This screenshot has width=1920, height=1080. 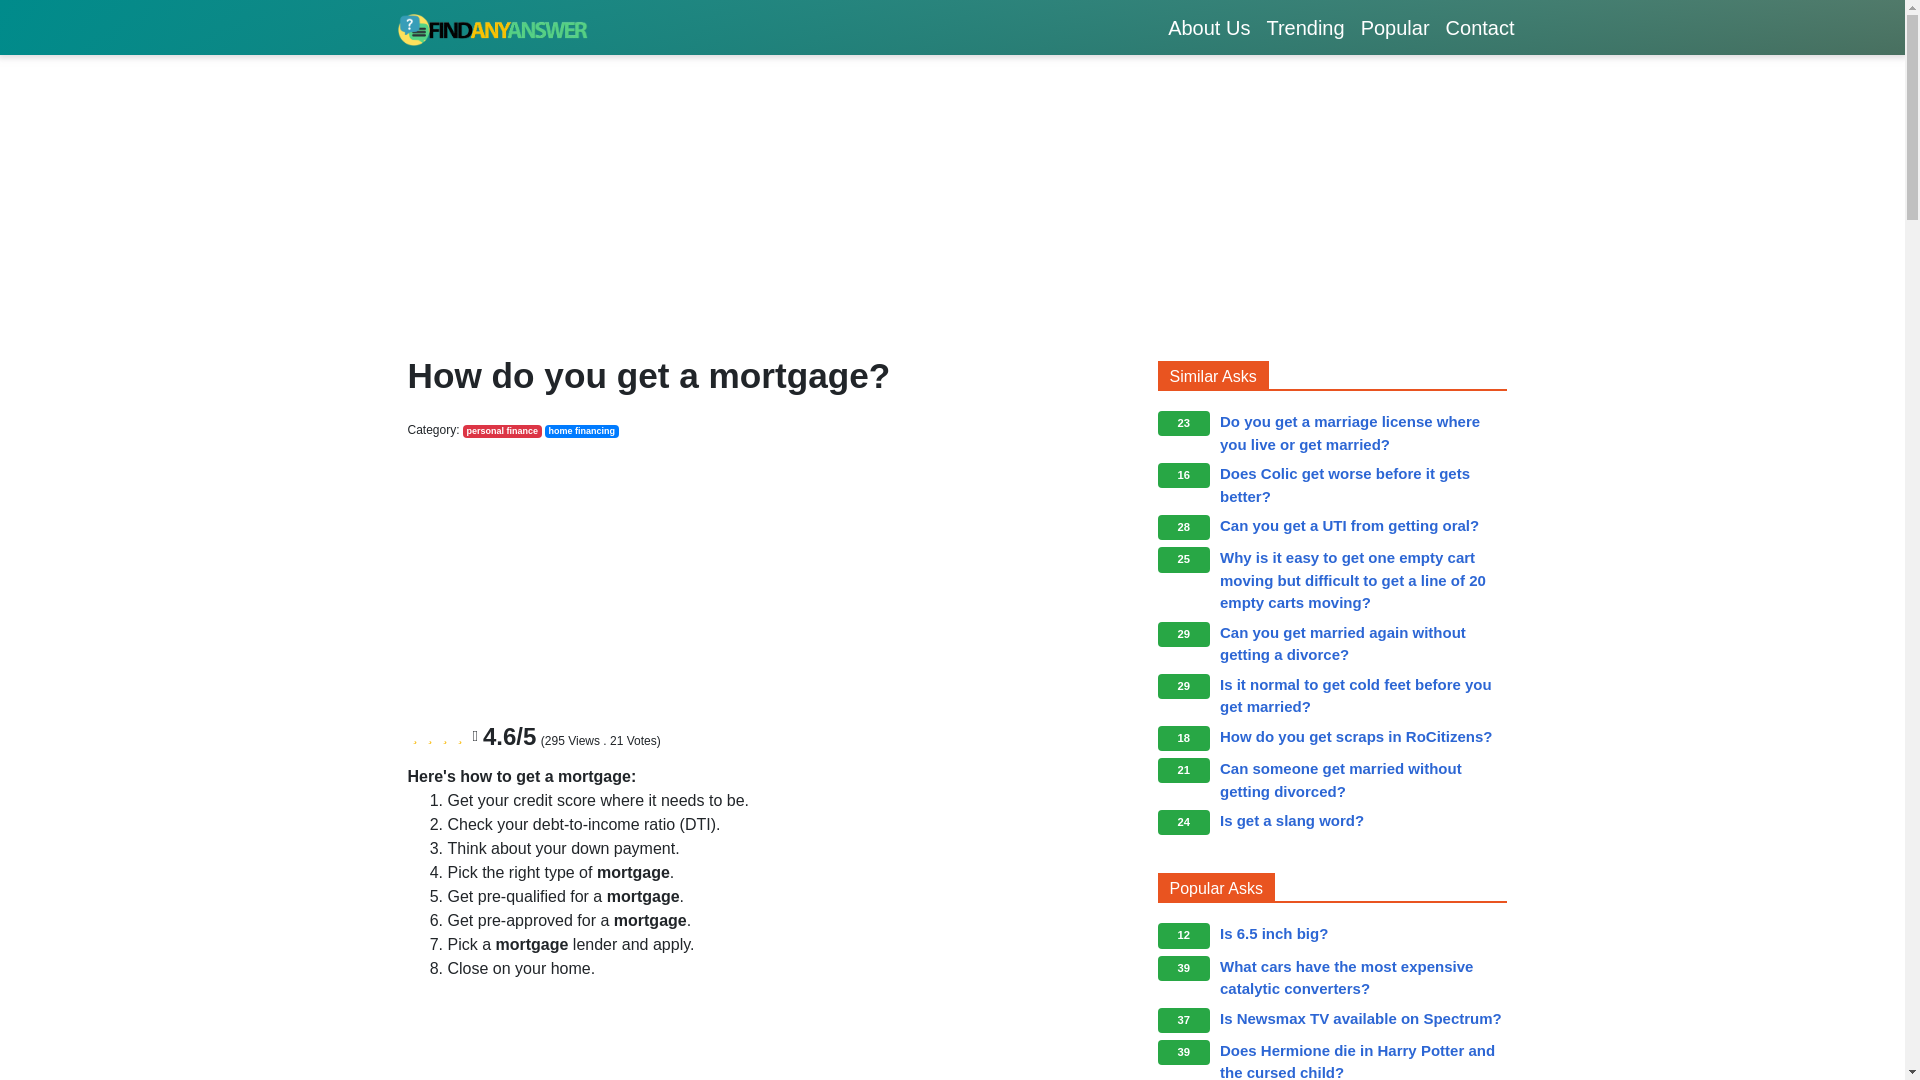 I want to click on Contact, so click(x=1480, y=26).